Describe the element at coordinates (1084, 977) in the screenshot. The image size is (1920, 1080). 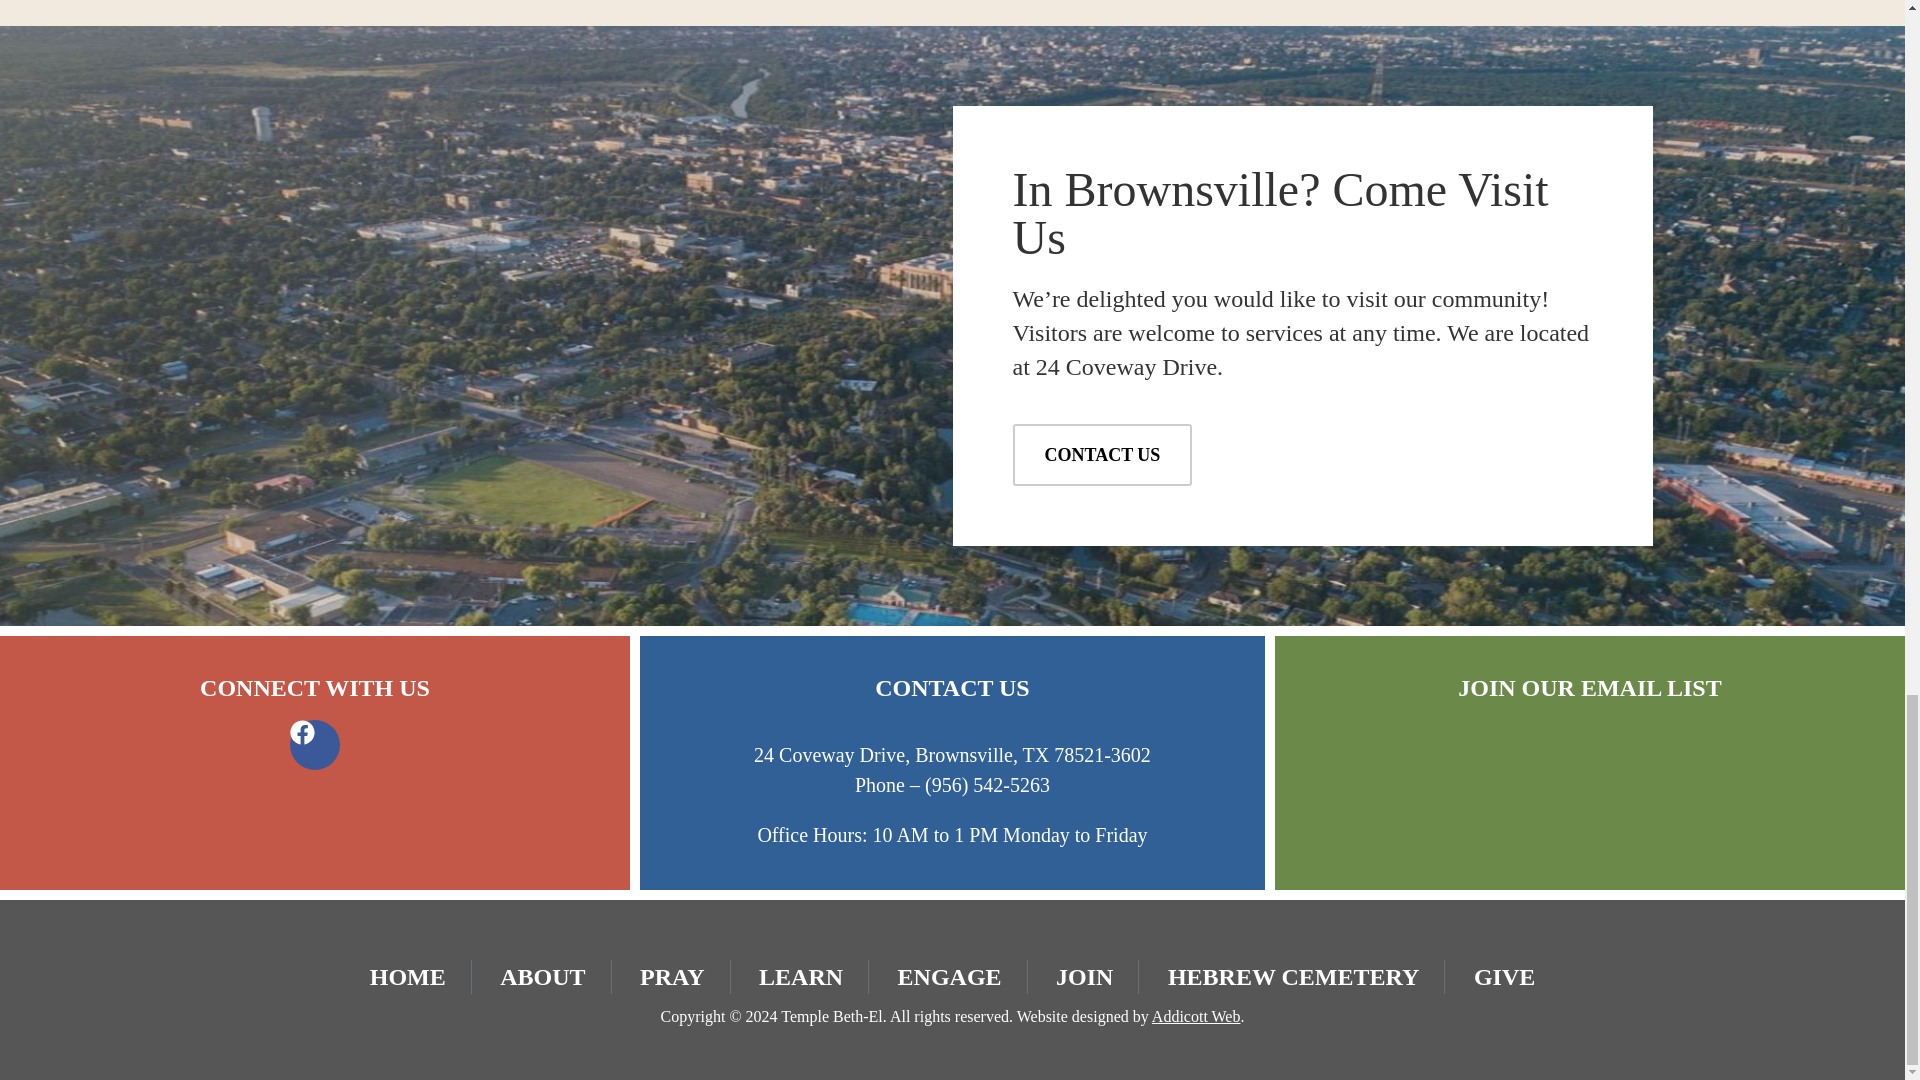
I see `JOIN` at that location.